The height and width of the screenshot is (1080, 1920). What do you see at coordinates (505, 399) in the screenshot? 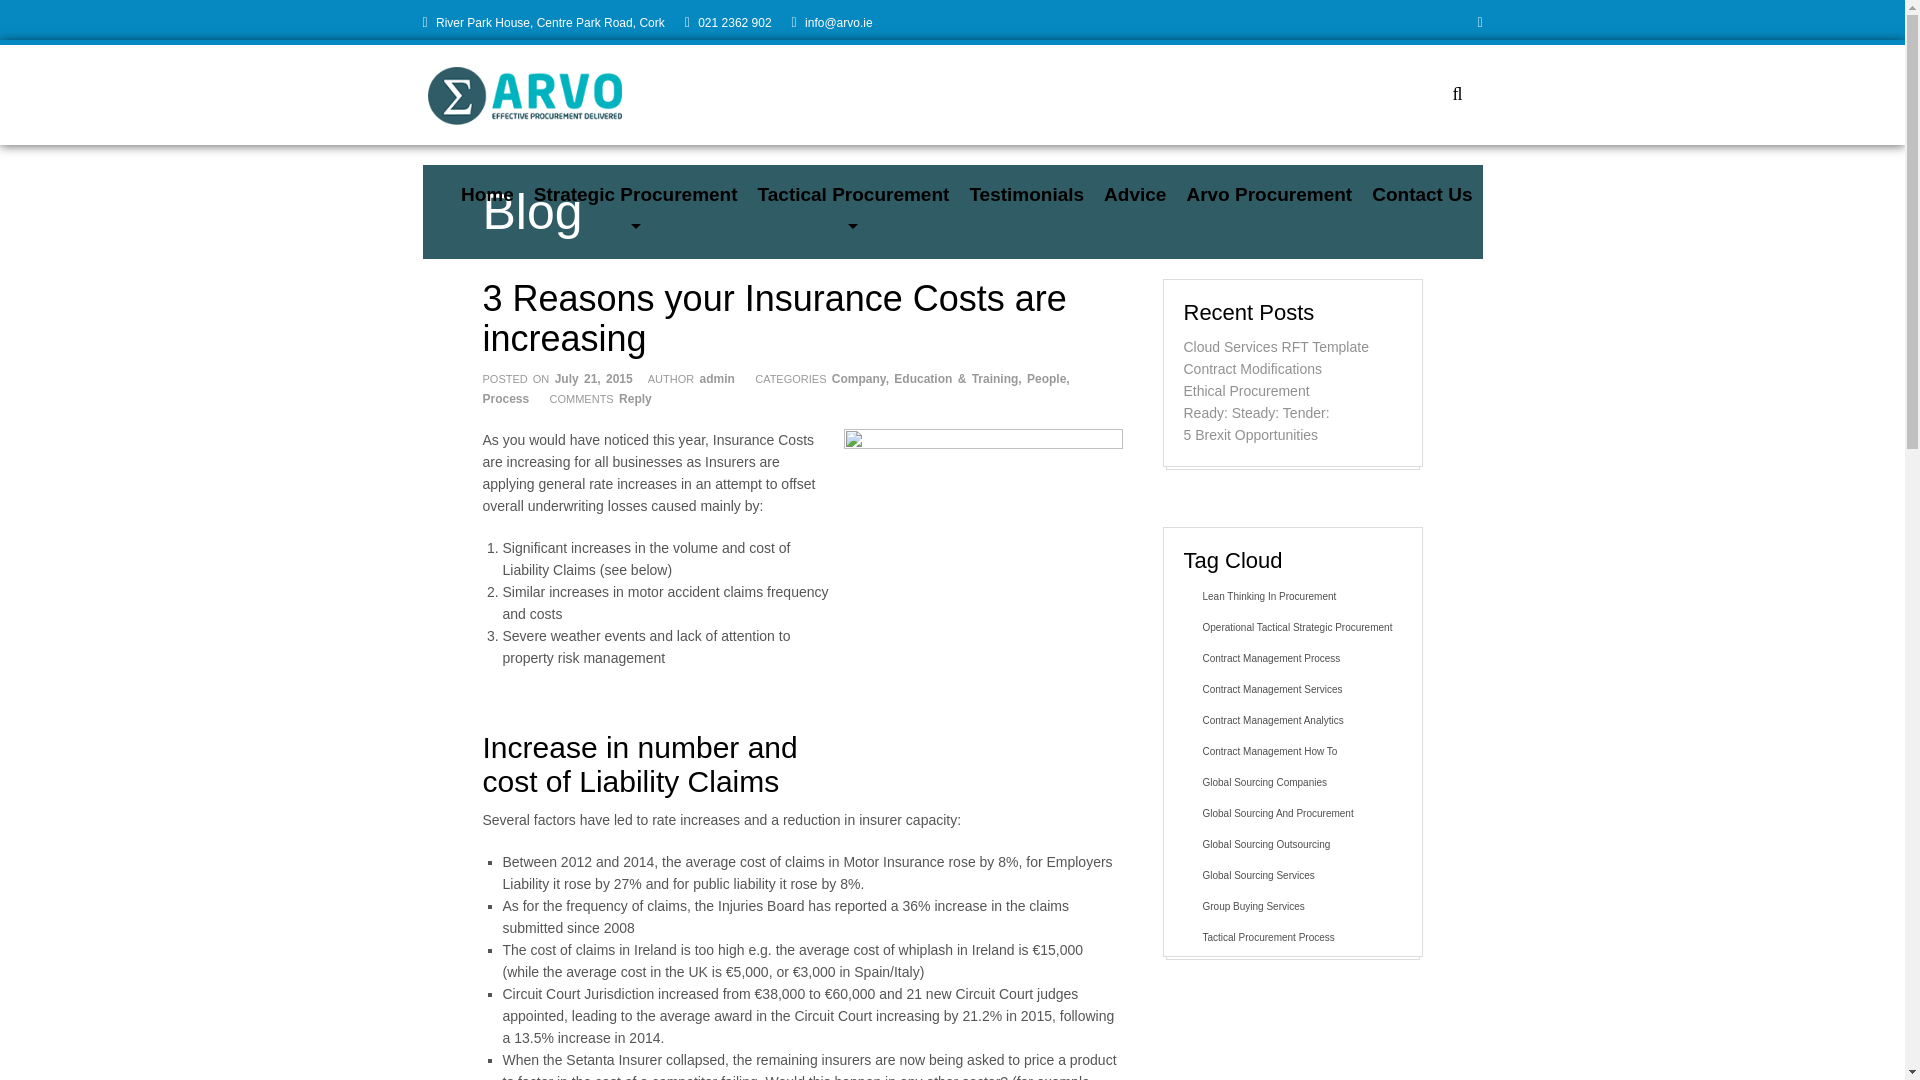
I see `Process` at bounding box center [505, 399].